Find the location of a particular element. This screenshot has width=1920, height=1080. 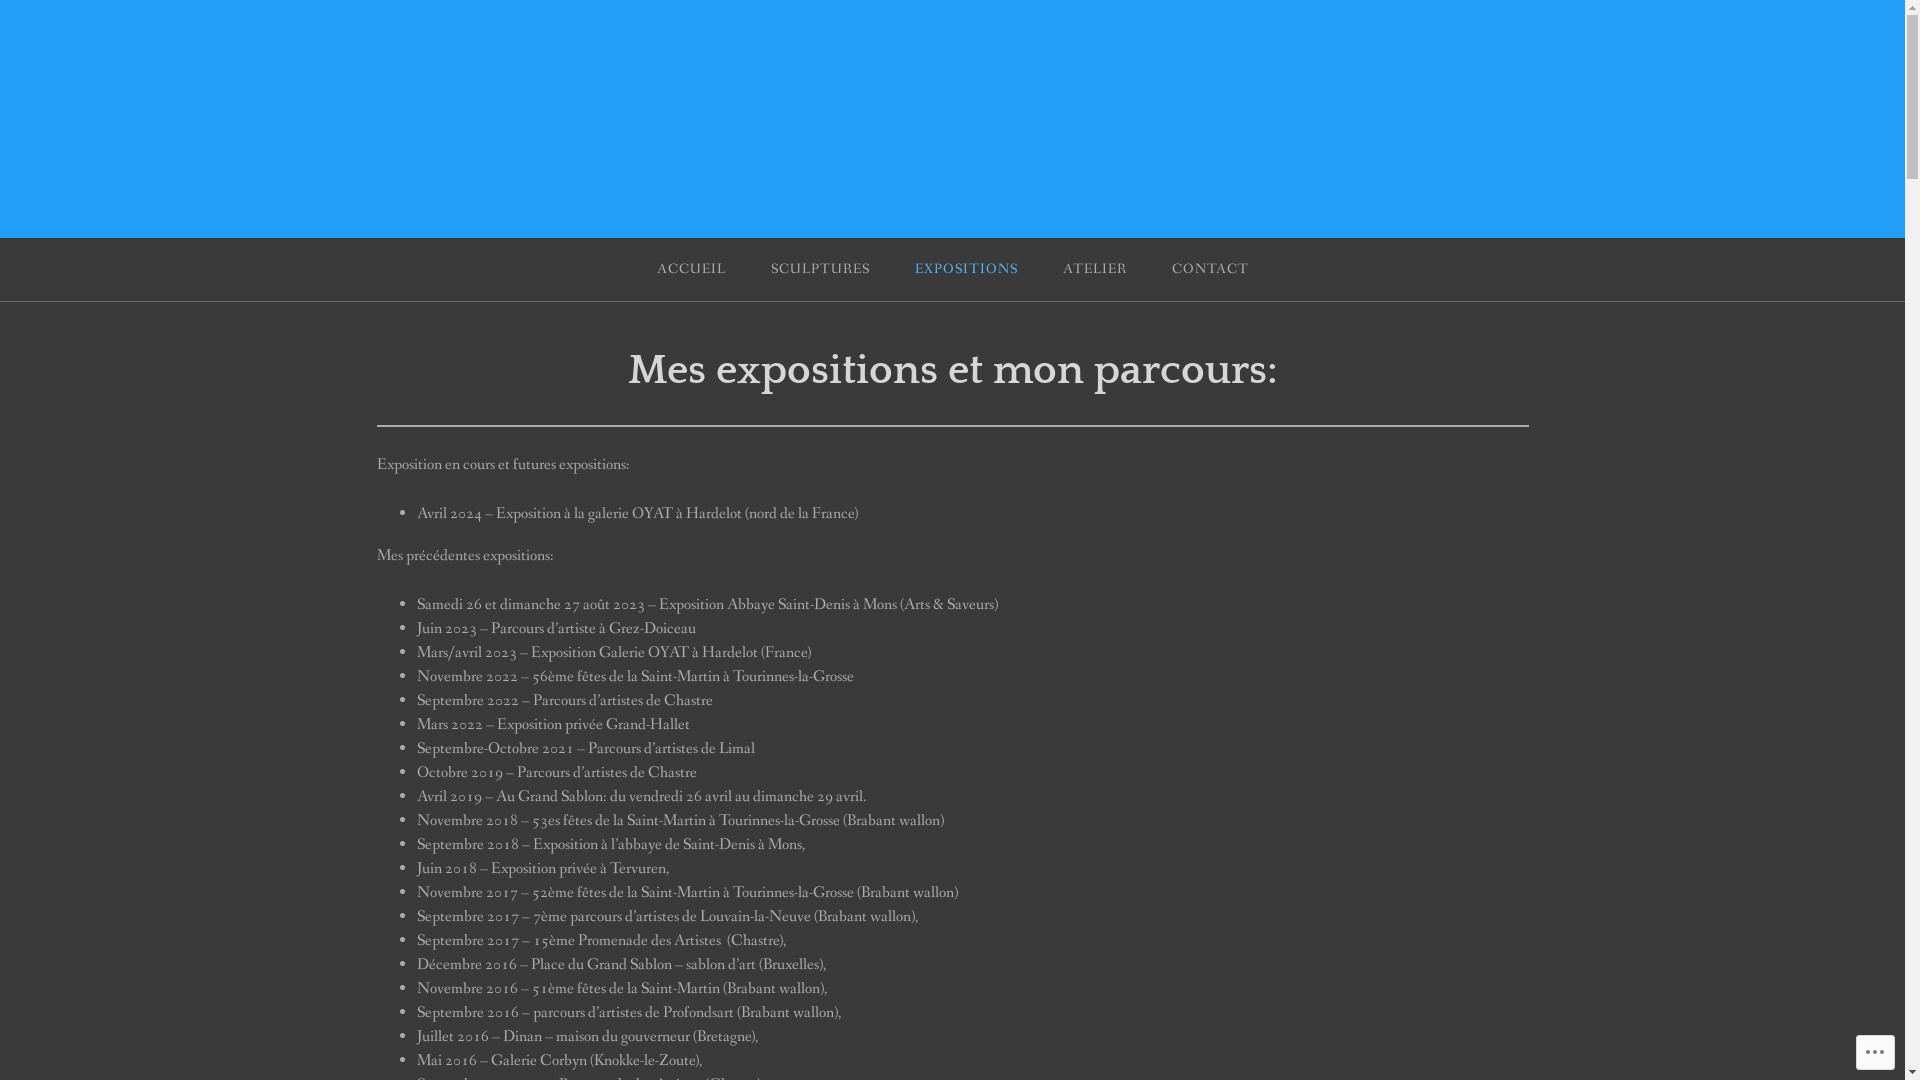

Bearn Sculpture is located at coordinates (226, 105).